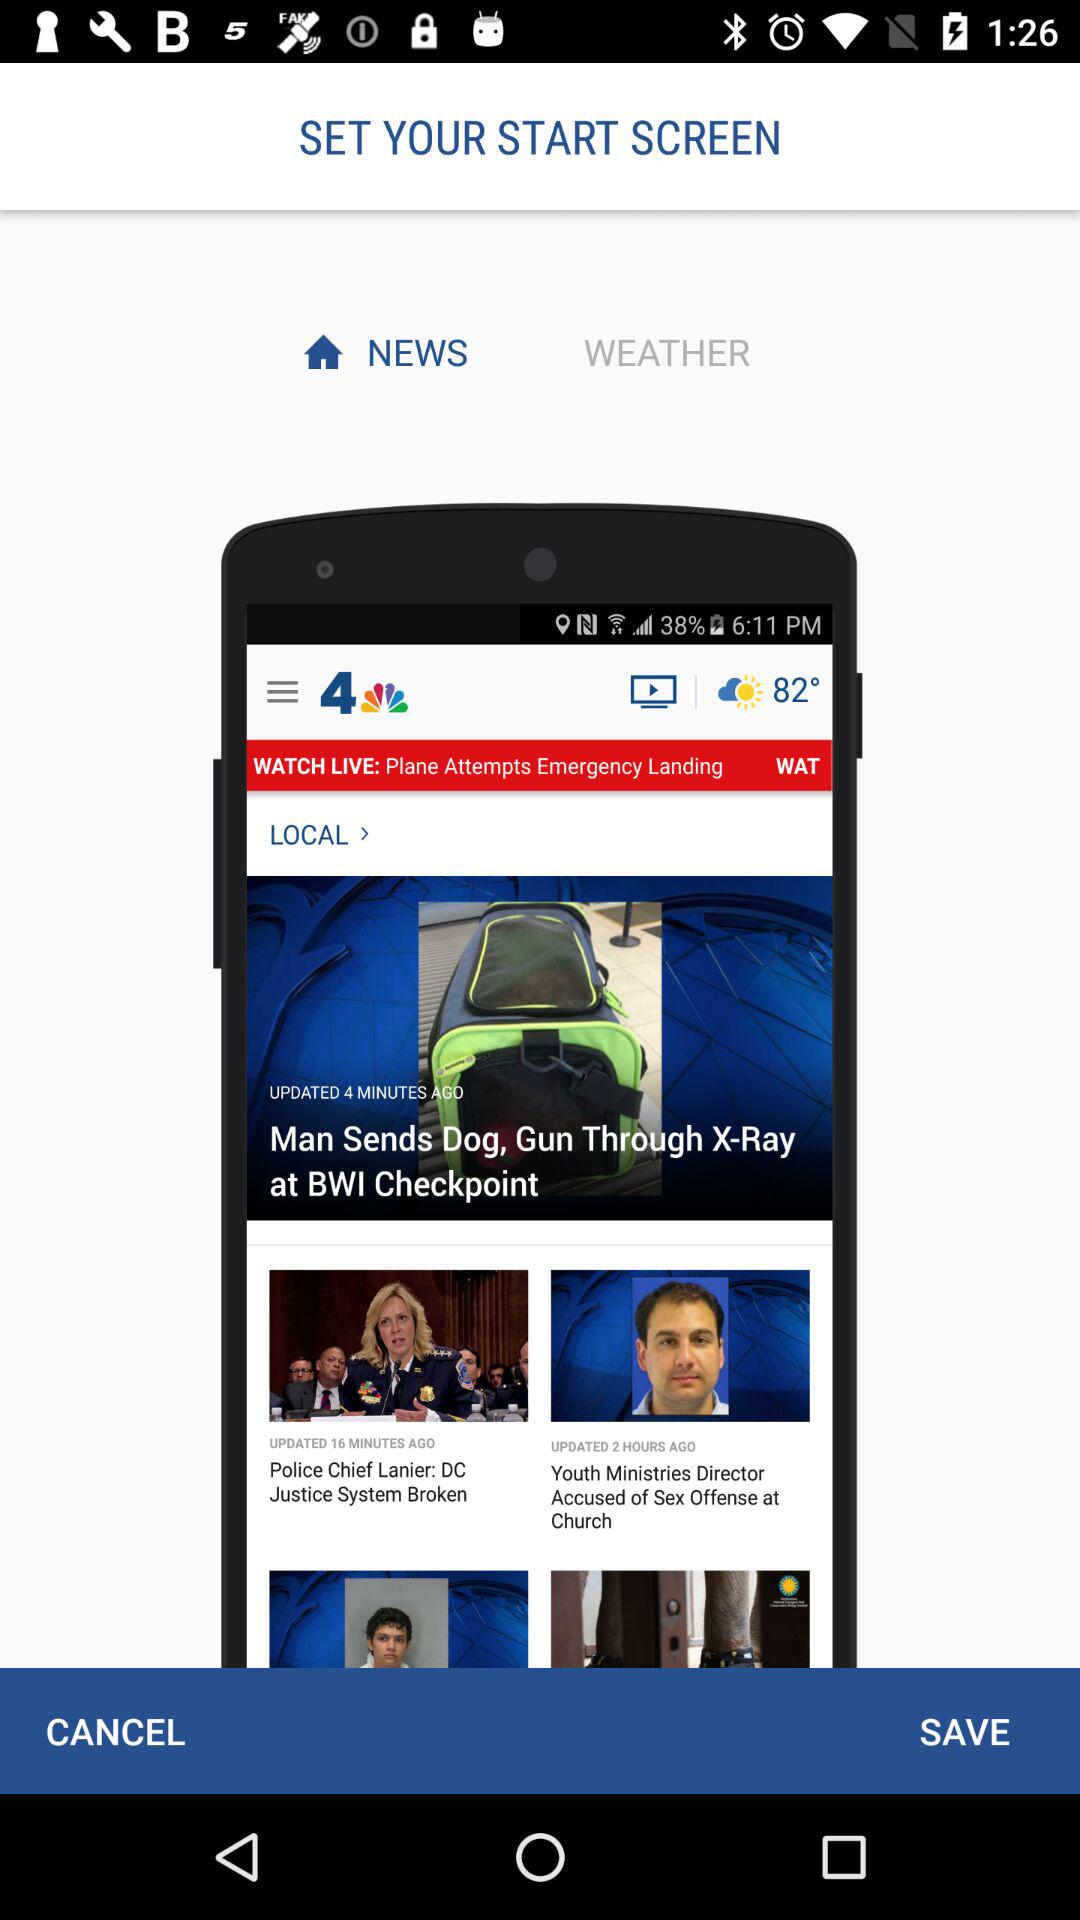 This screenshot has width=1080, height=1920. I want to click on open item next to the cancel item, so click(964, 1730).